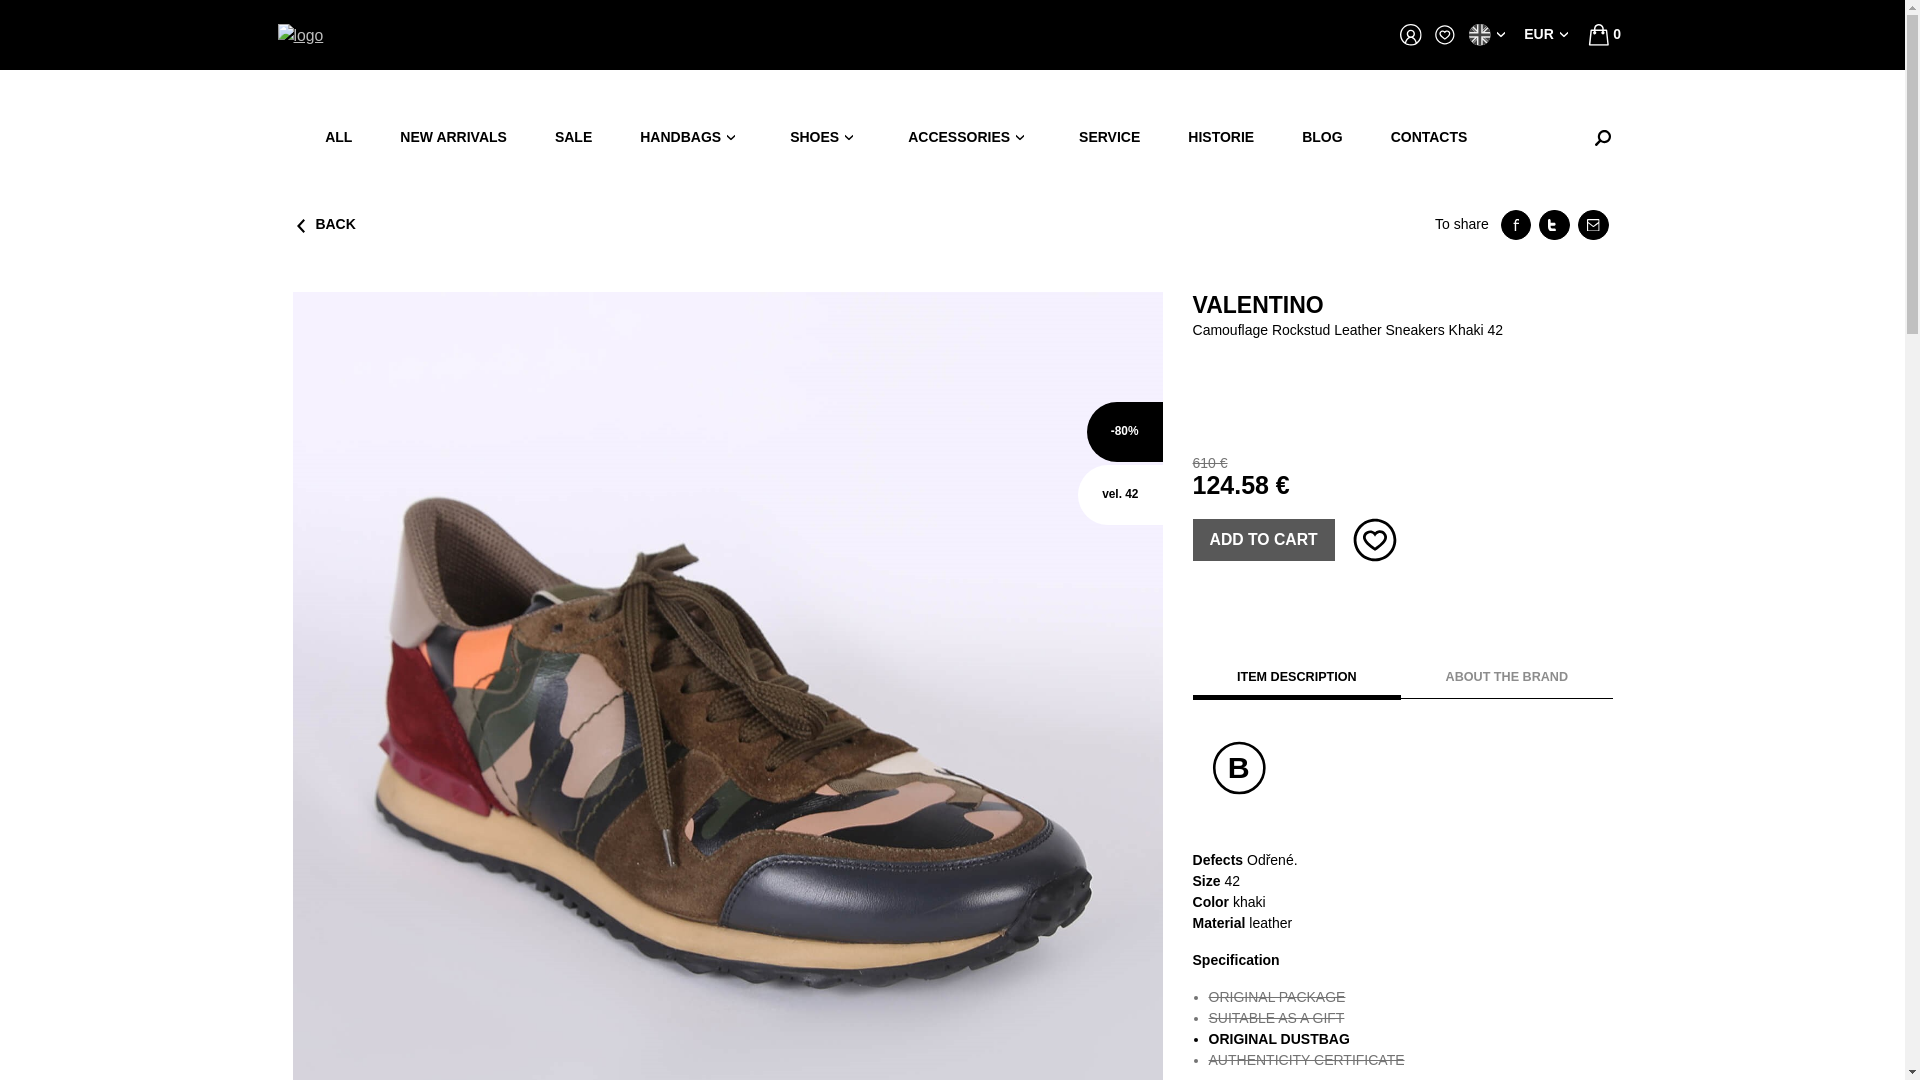 The width and height of the screenshot is (1920, 1080). What do you see at coordinates (1109, 136) in the screenshot?
I see `SERVICE` at bounding box center [1109, 136].